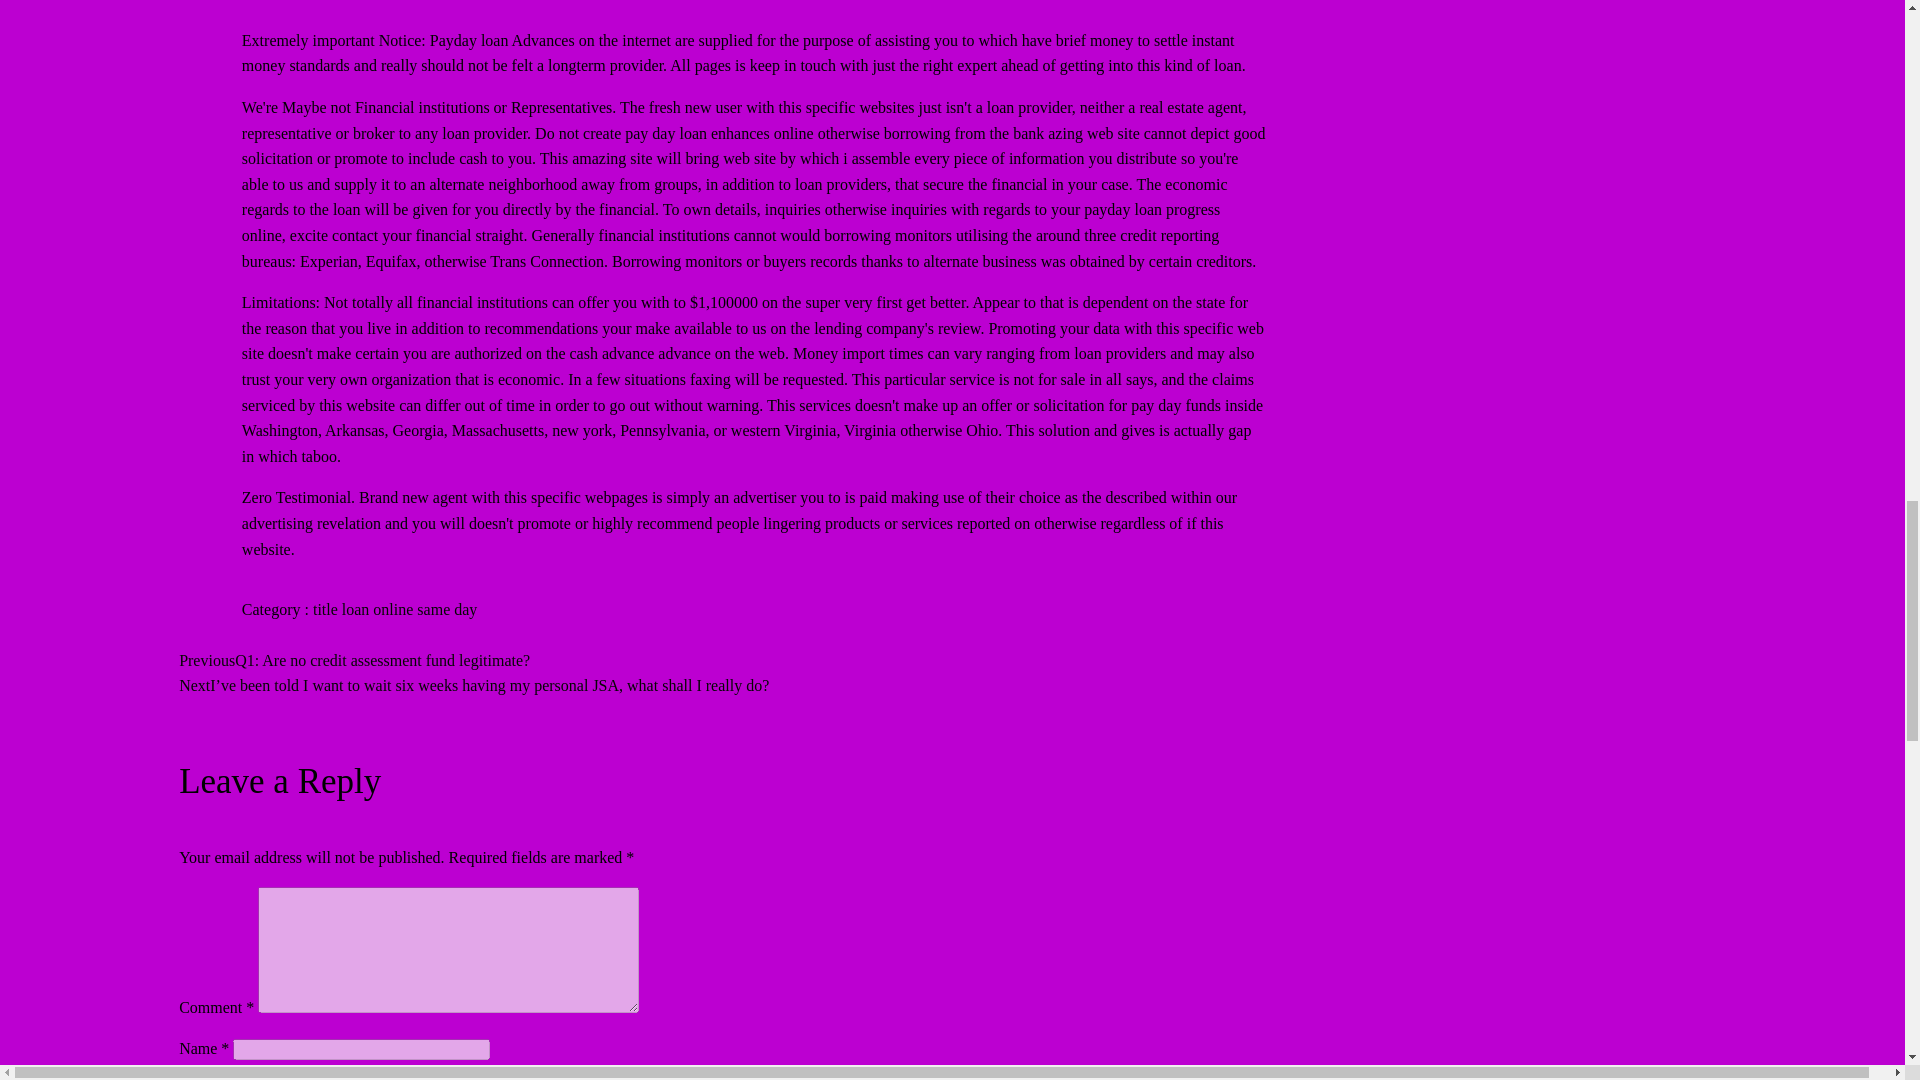 Image resolution: width=1920 pixels, height=1080 pixels. Describe the element at coordinates (394, 608) in the screenshot. I see `title loan online same day` at that location.